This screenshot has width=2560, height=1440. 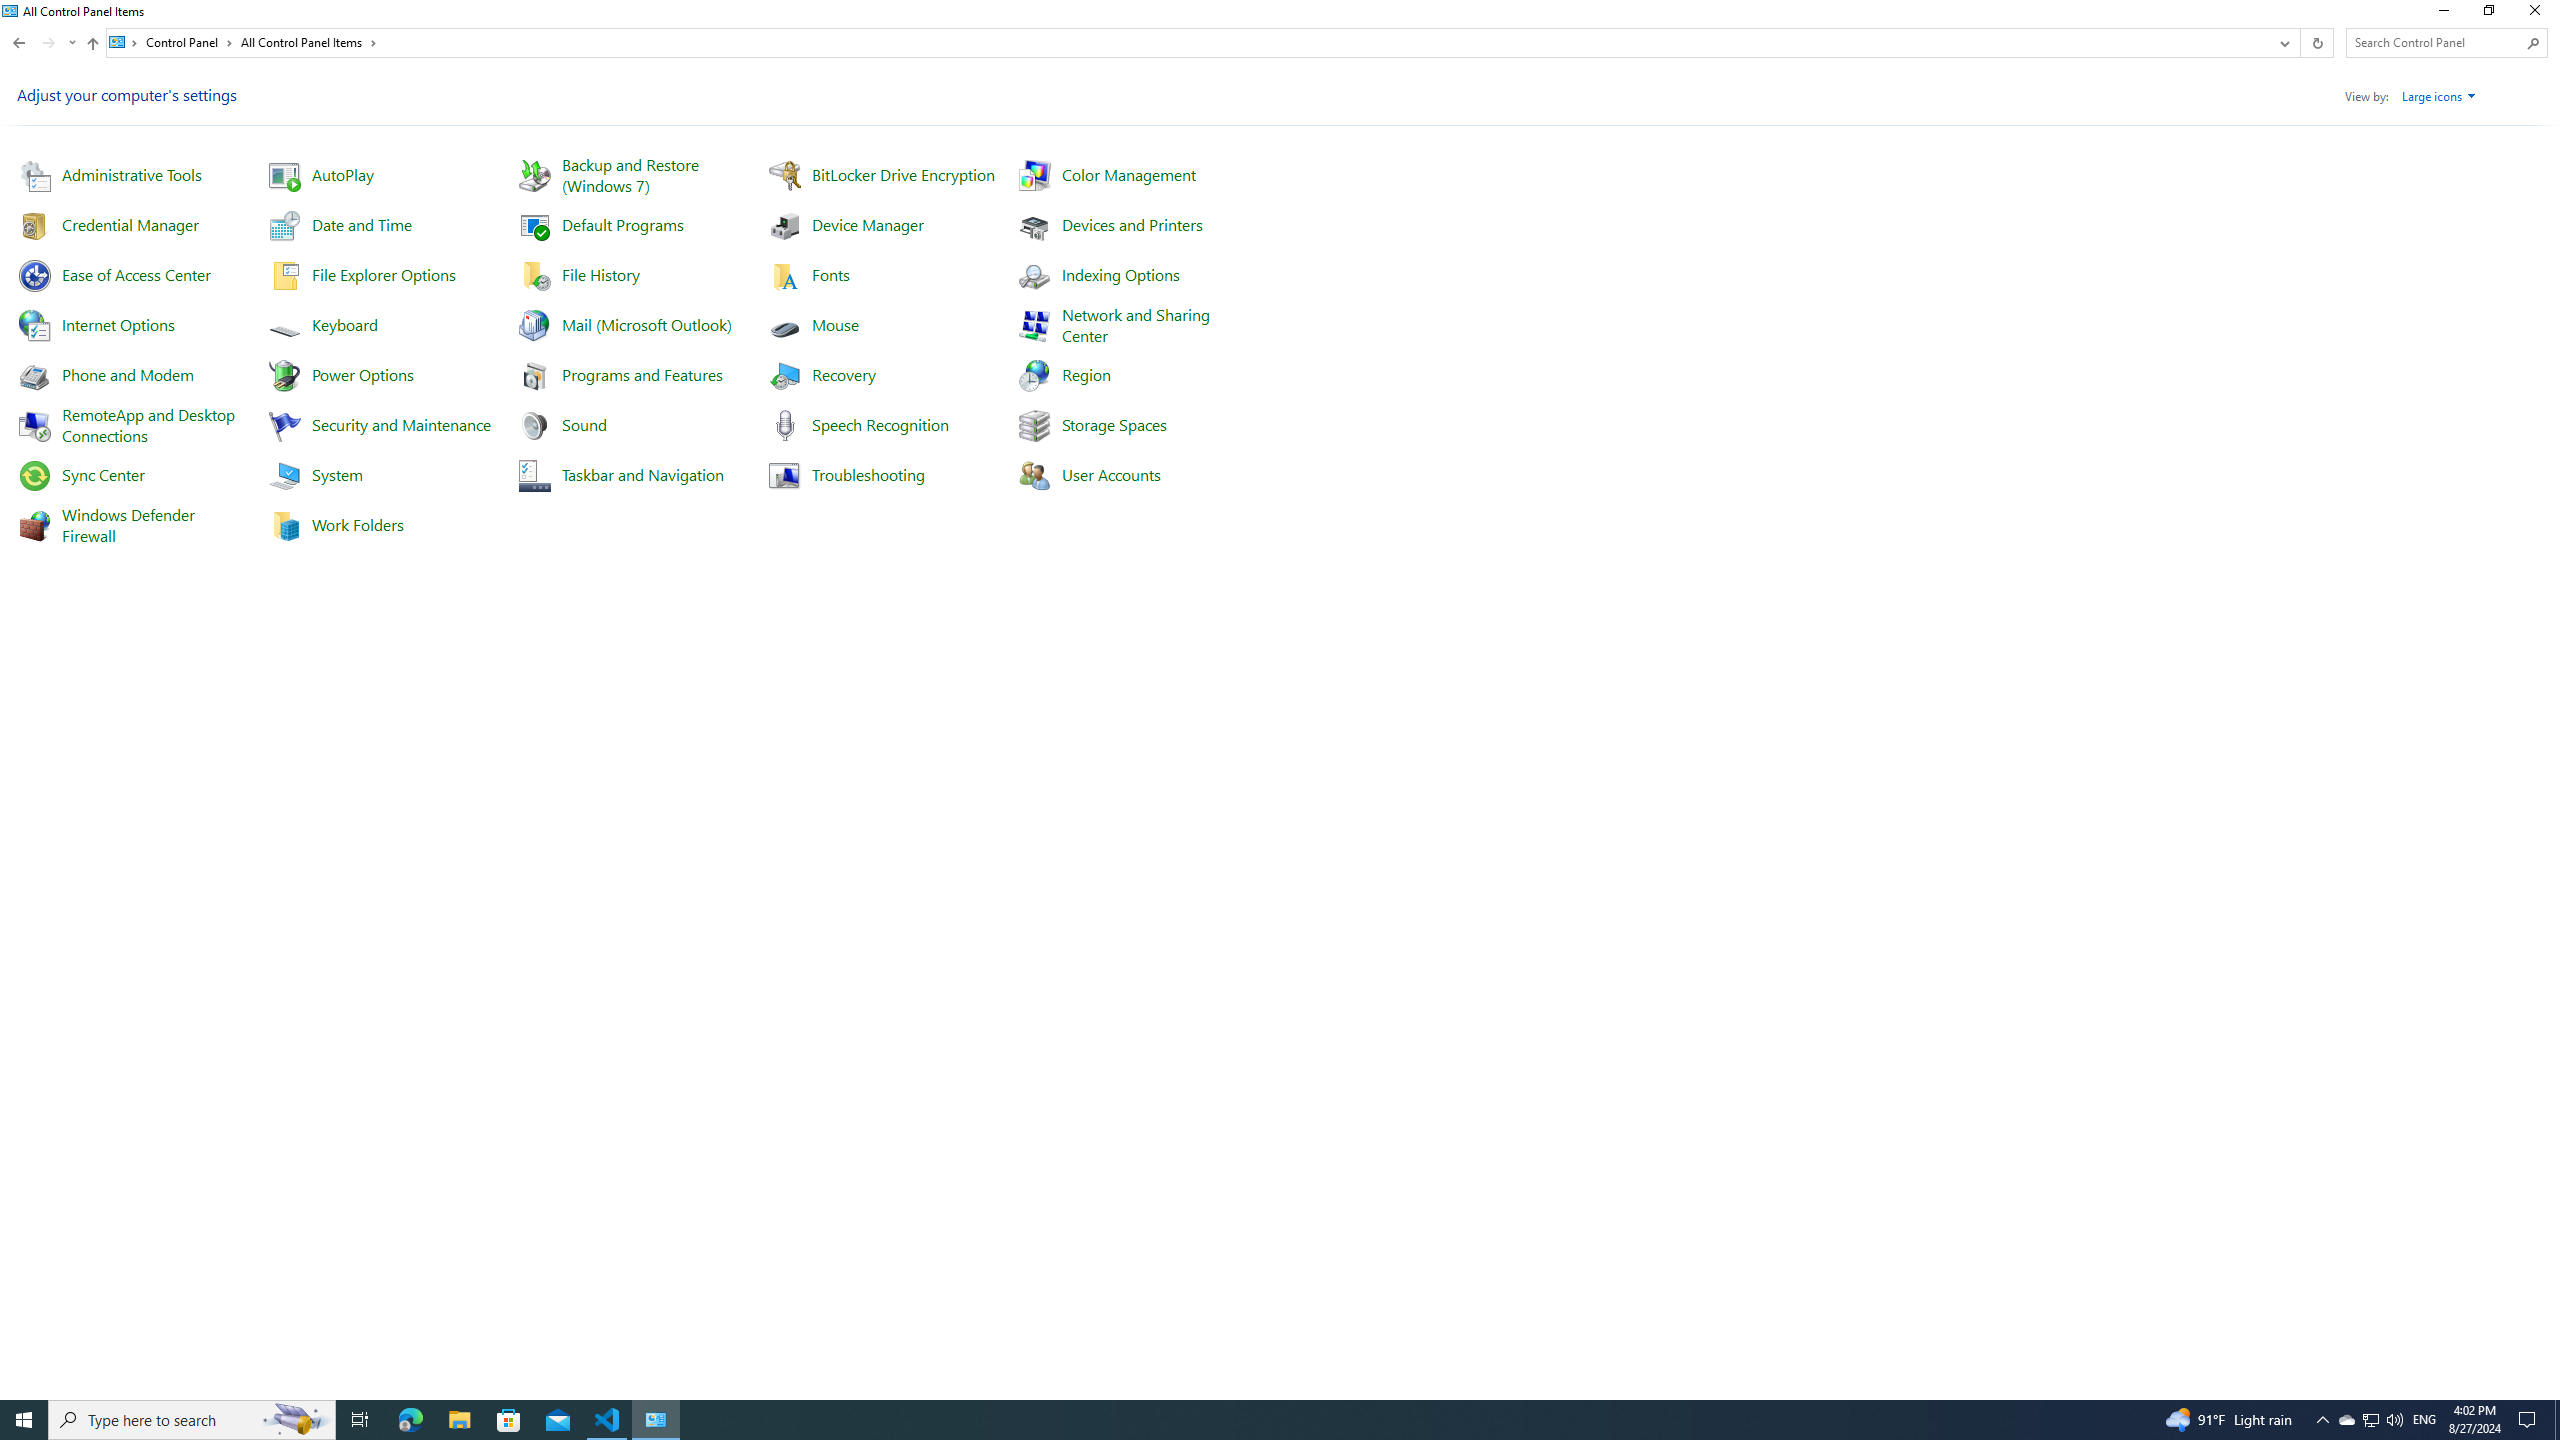 What do you see at coordinates (1114, 424) in the screenshot?
I see `Storage Spaces` at bounding box center [1114, 424].